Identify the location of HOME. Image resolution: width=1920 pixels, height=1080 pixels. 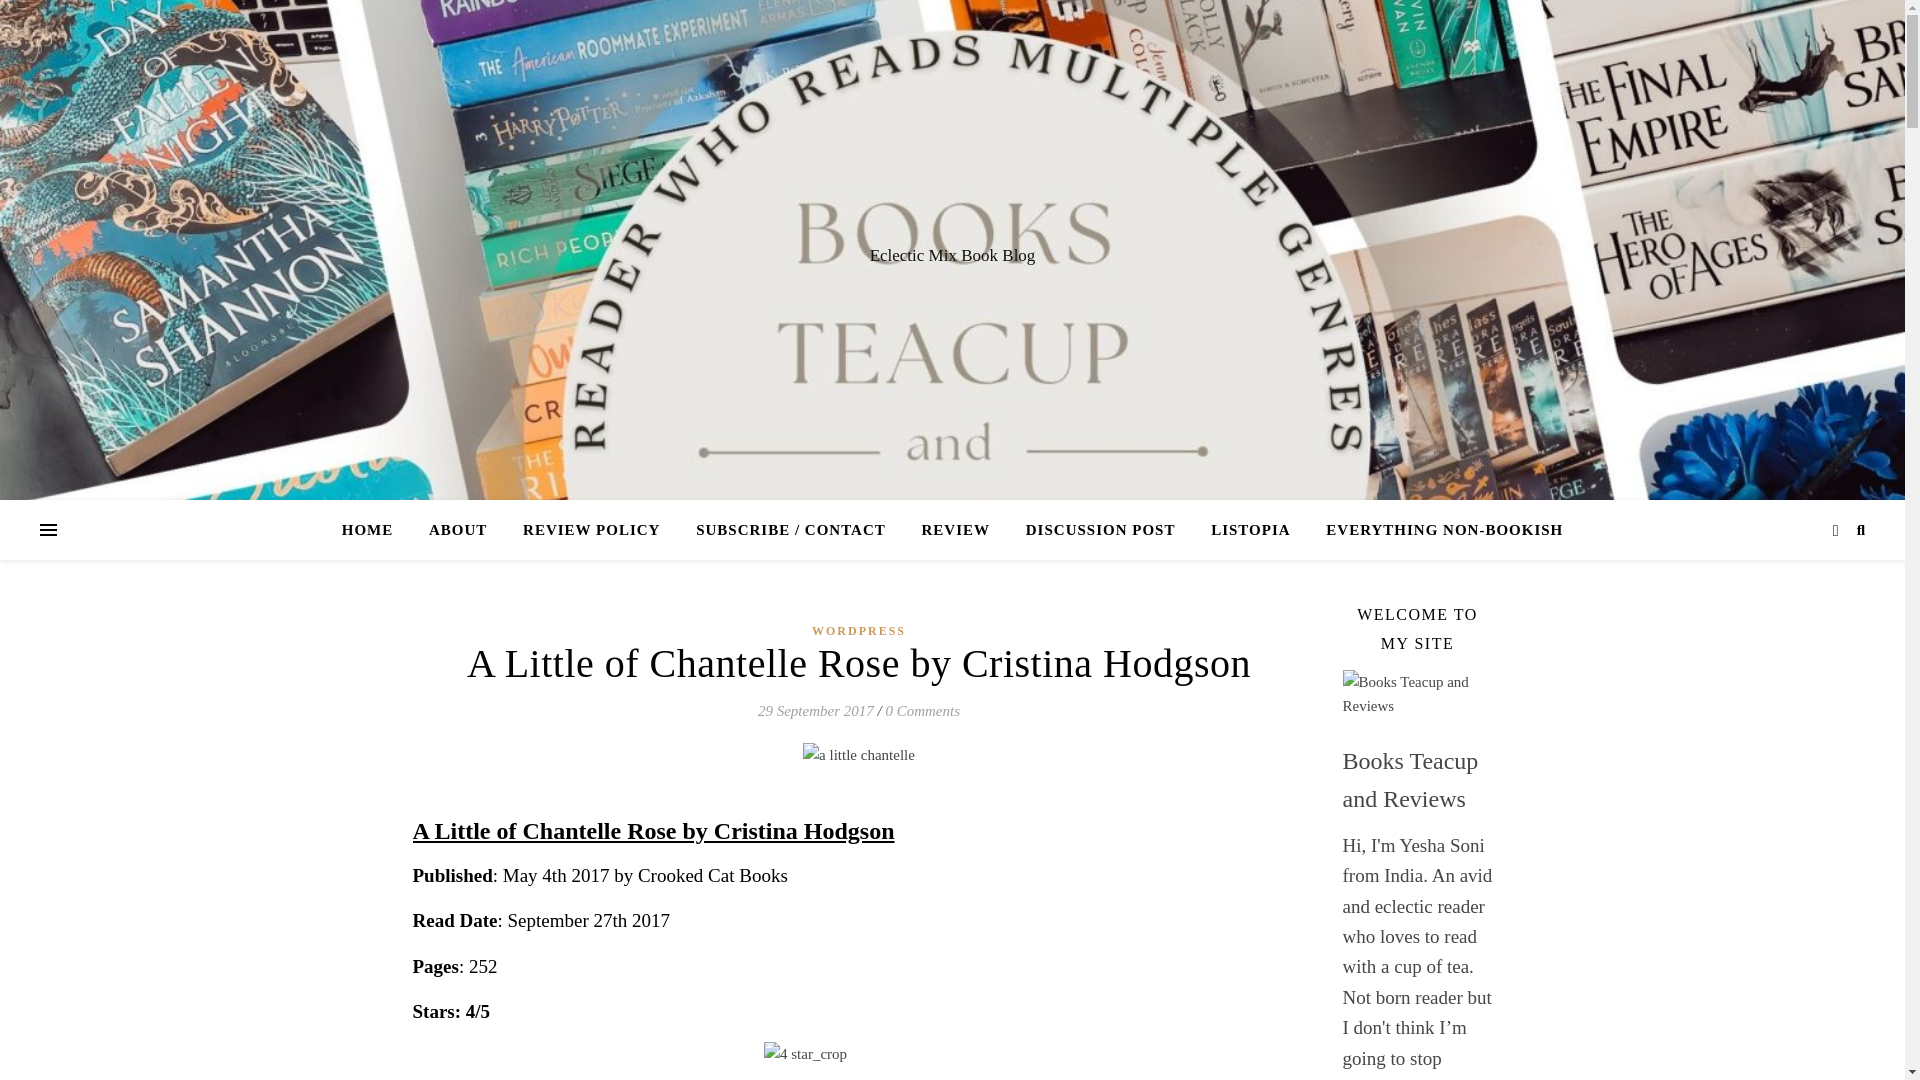
(376, 530).